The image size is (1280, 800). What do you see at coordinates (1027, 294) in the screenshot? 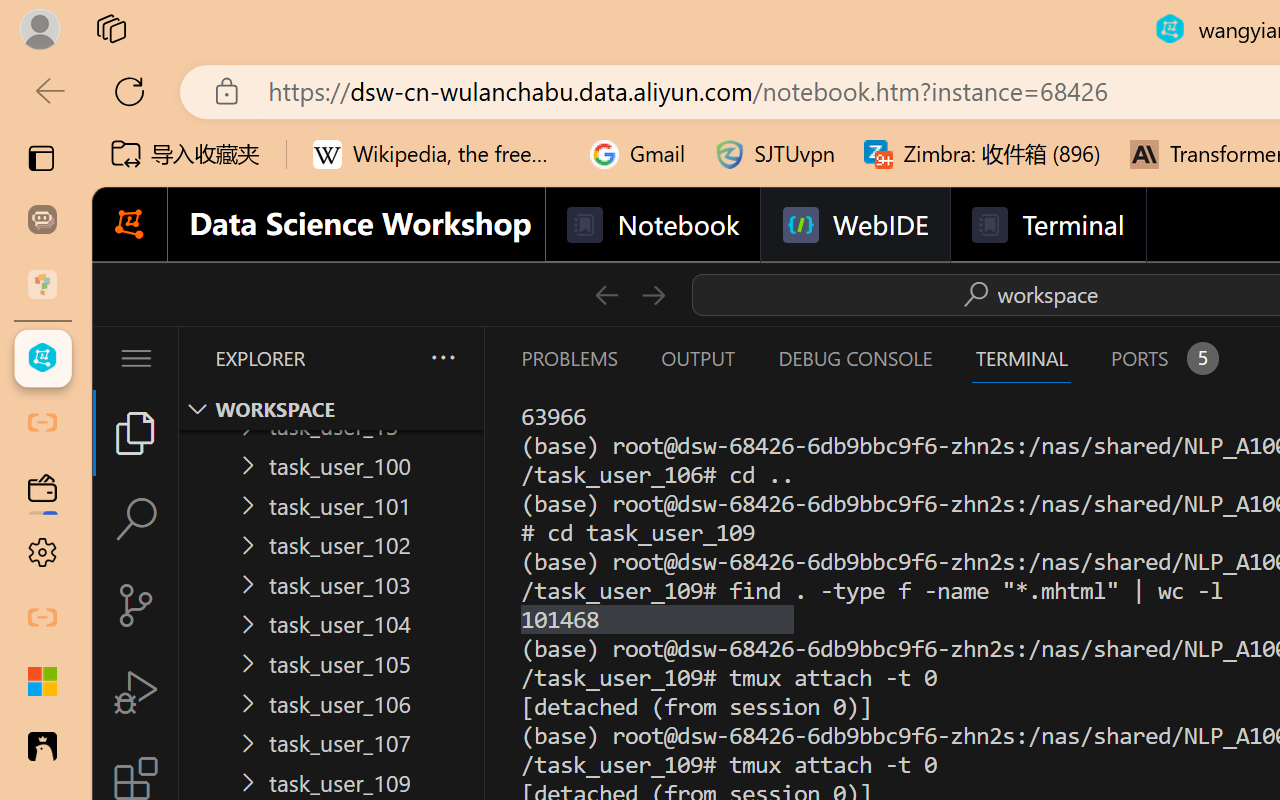
I see `Class: actions-container` at bounding box center [1027, 294].